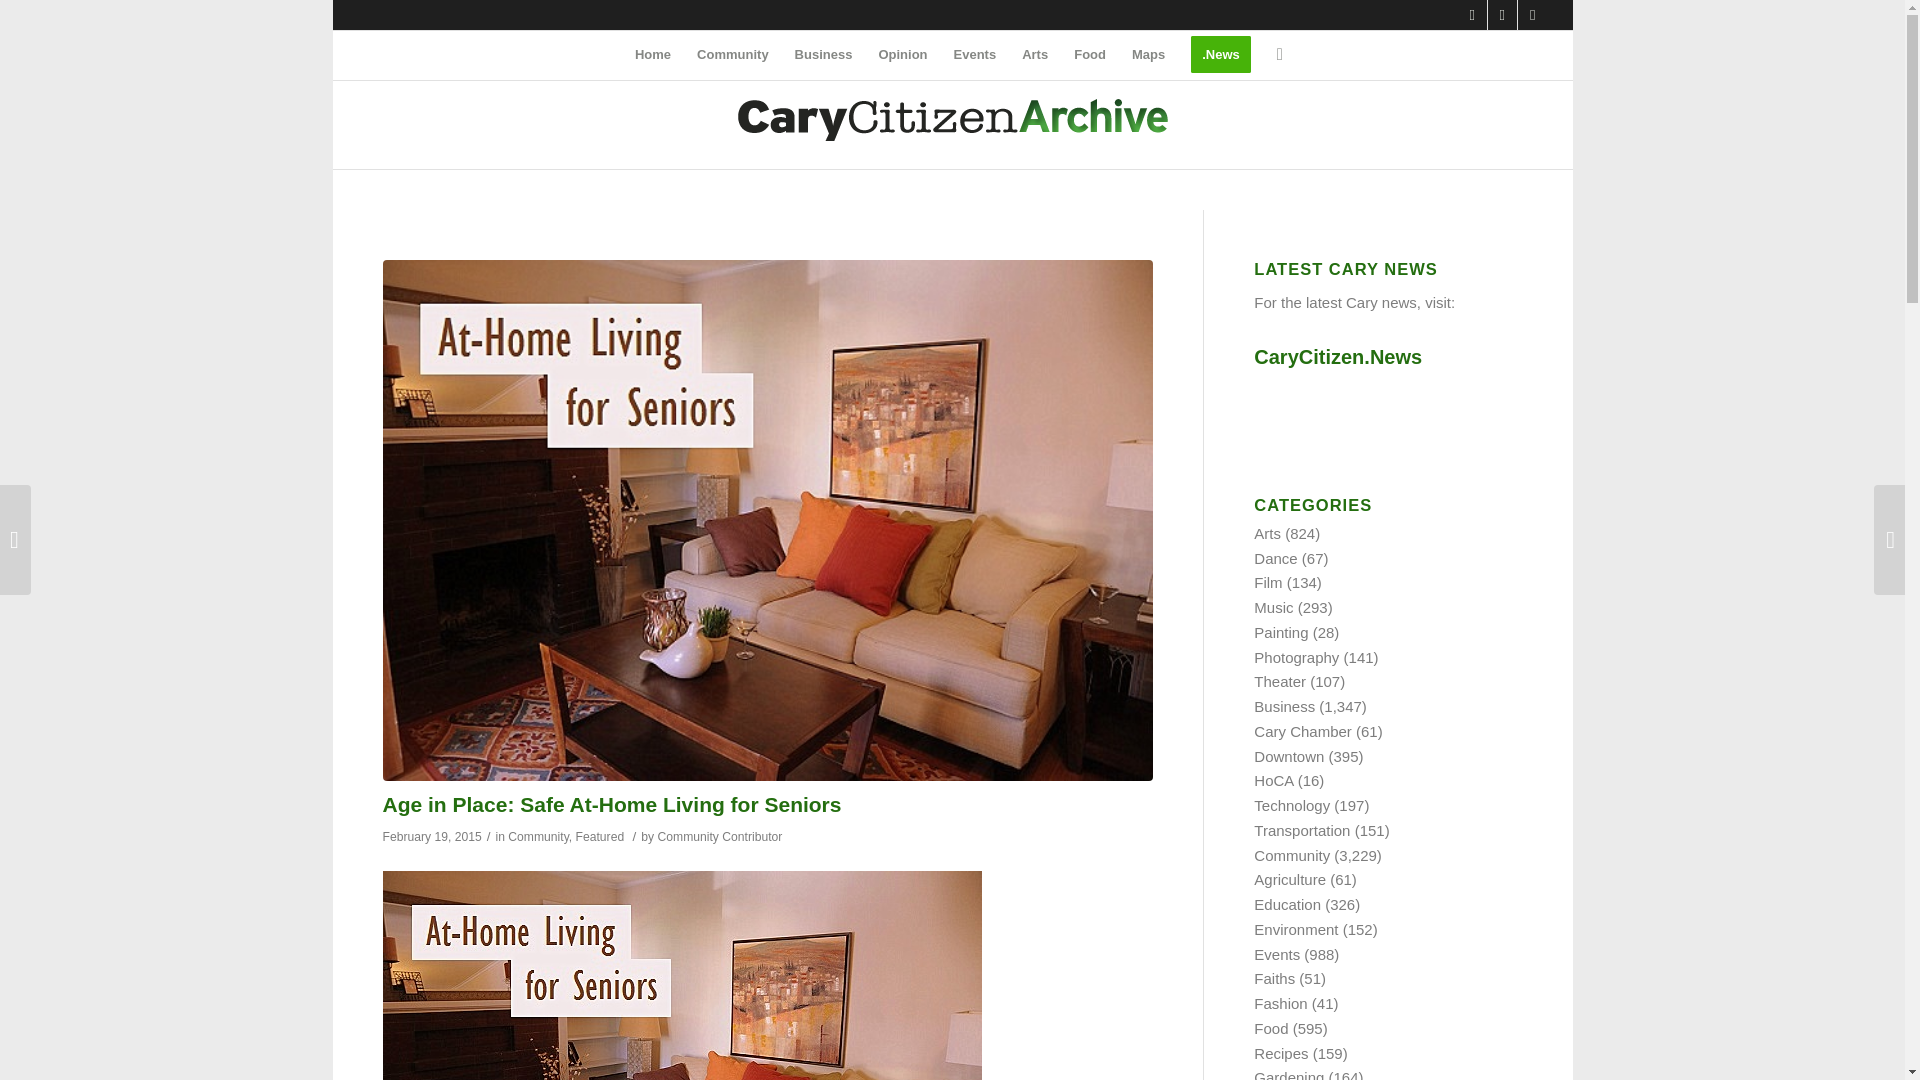  What do you see at coordinates (823, 54) in the screenshot?
I see `Business` at bounding box center [823, 54].